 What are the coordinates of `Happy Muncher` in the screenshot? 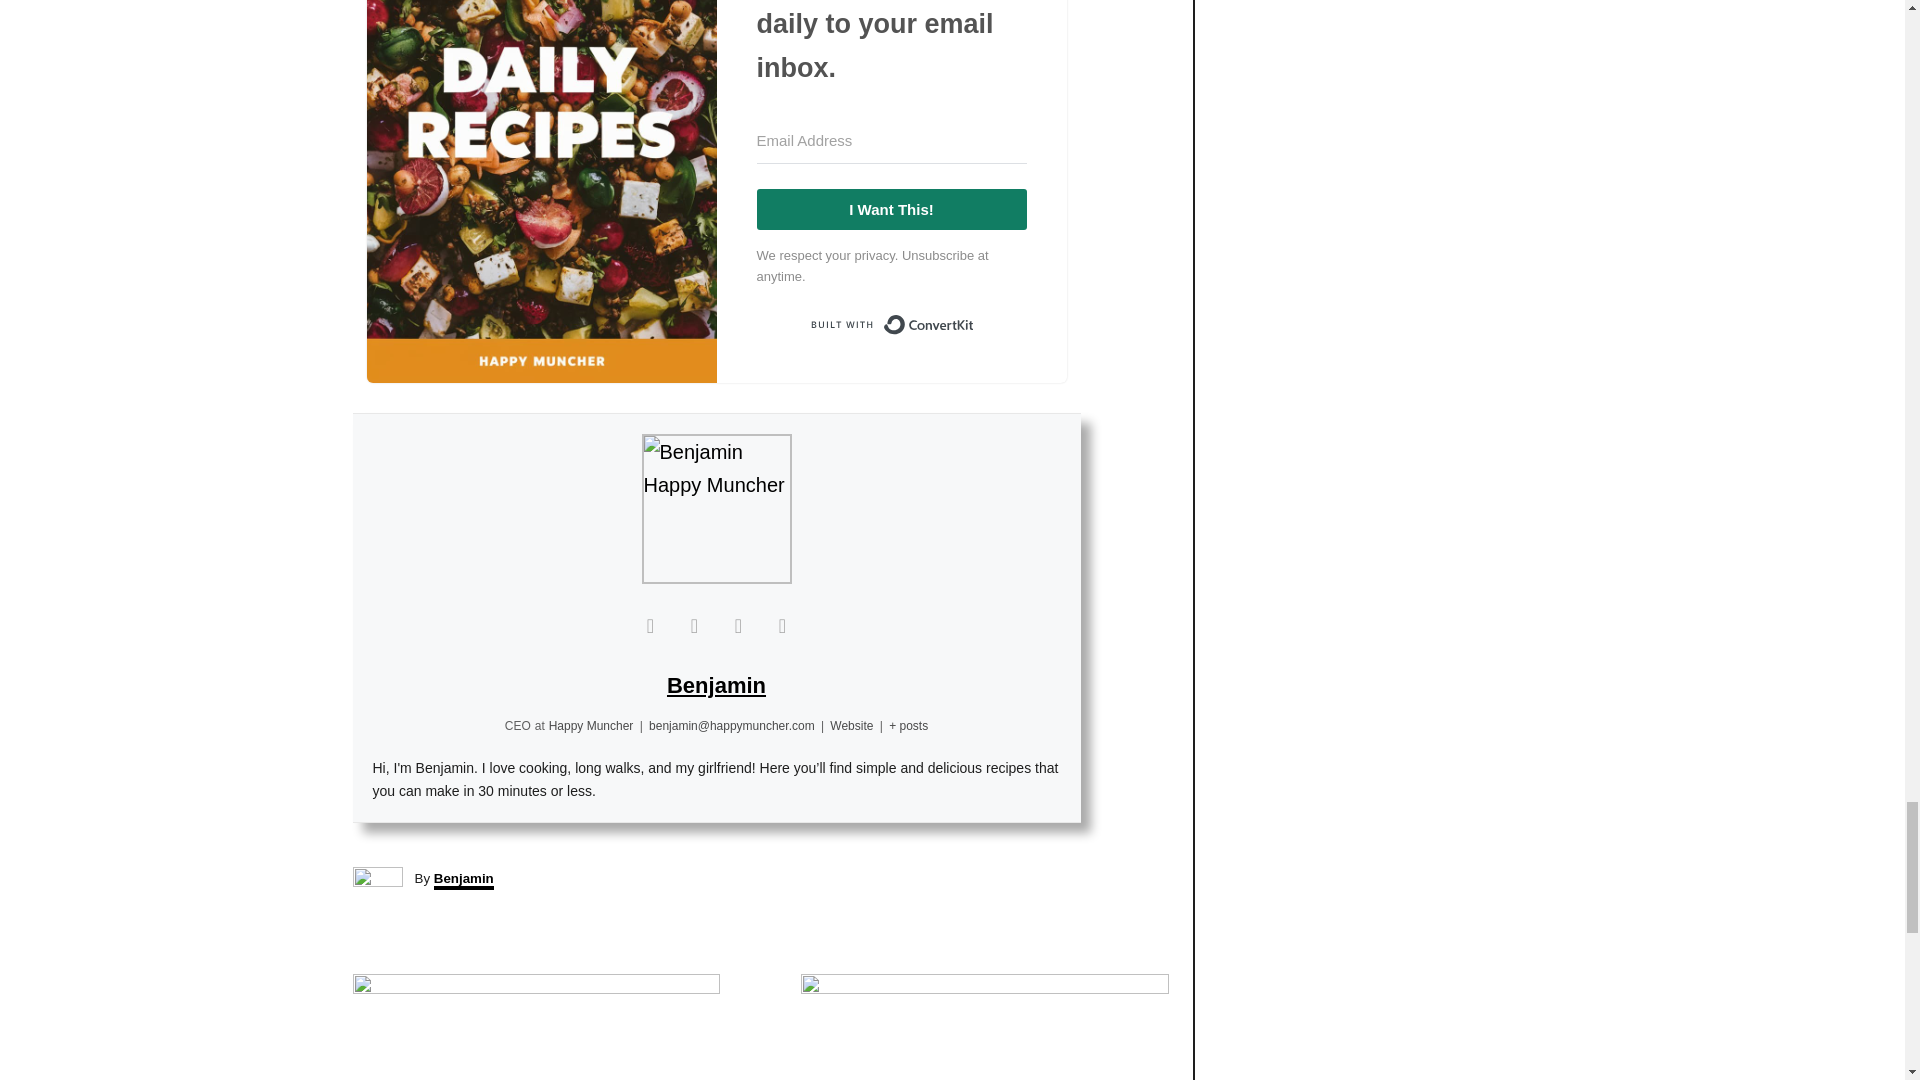 It's located at (591, 726).